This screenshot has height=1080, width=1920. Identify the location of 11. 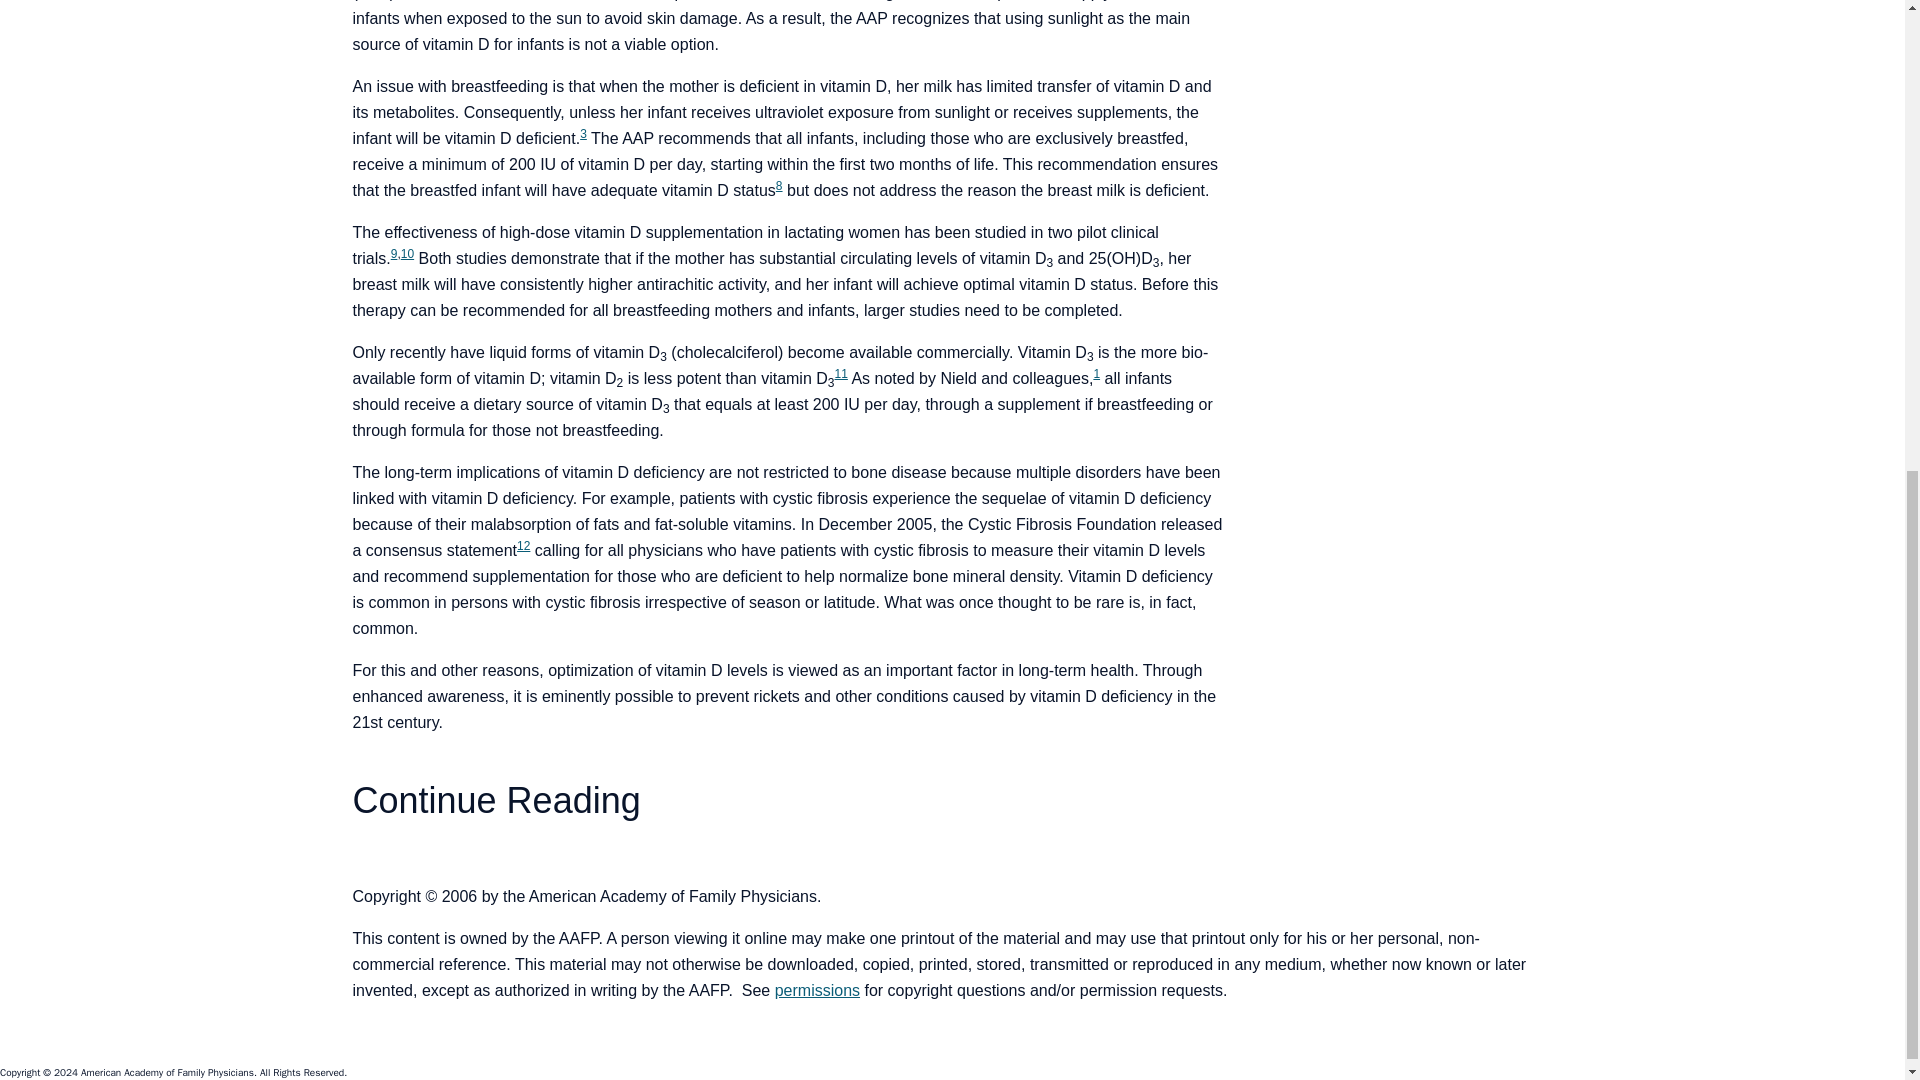
(842, 374).